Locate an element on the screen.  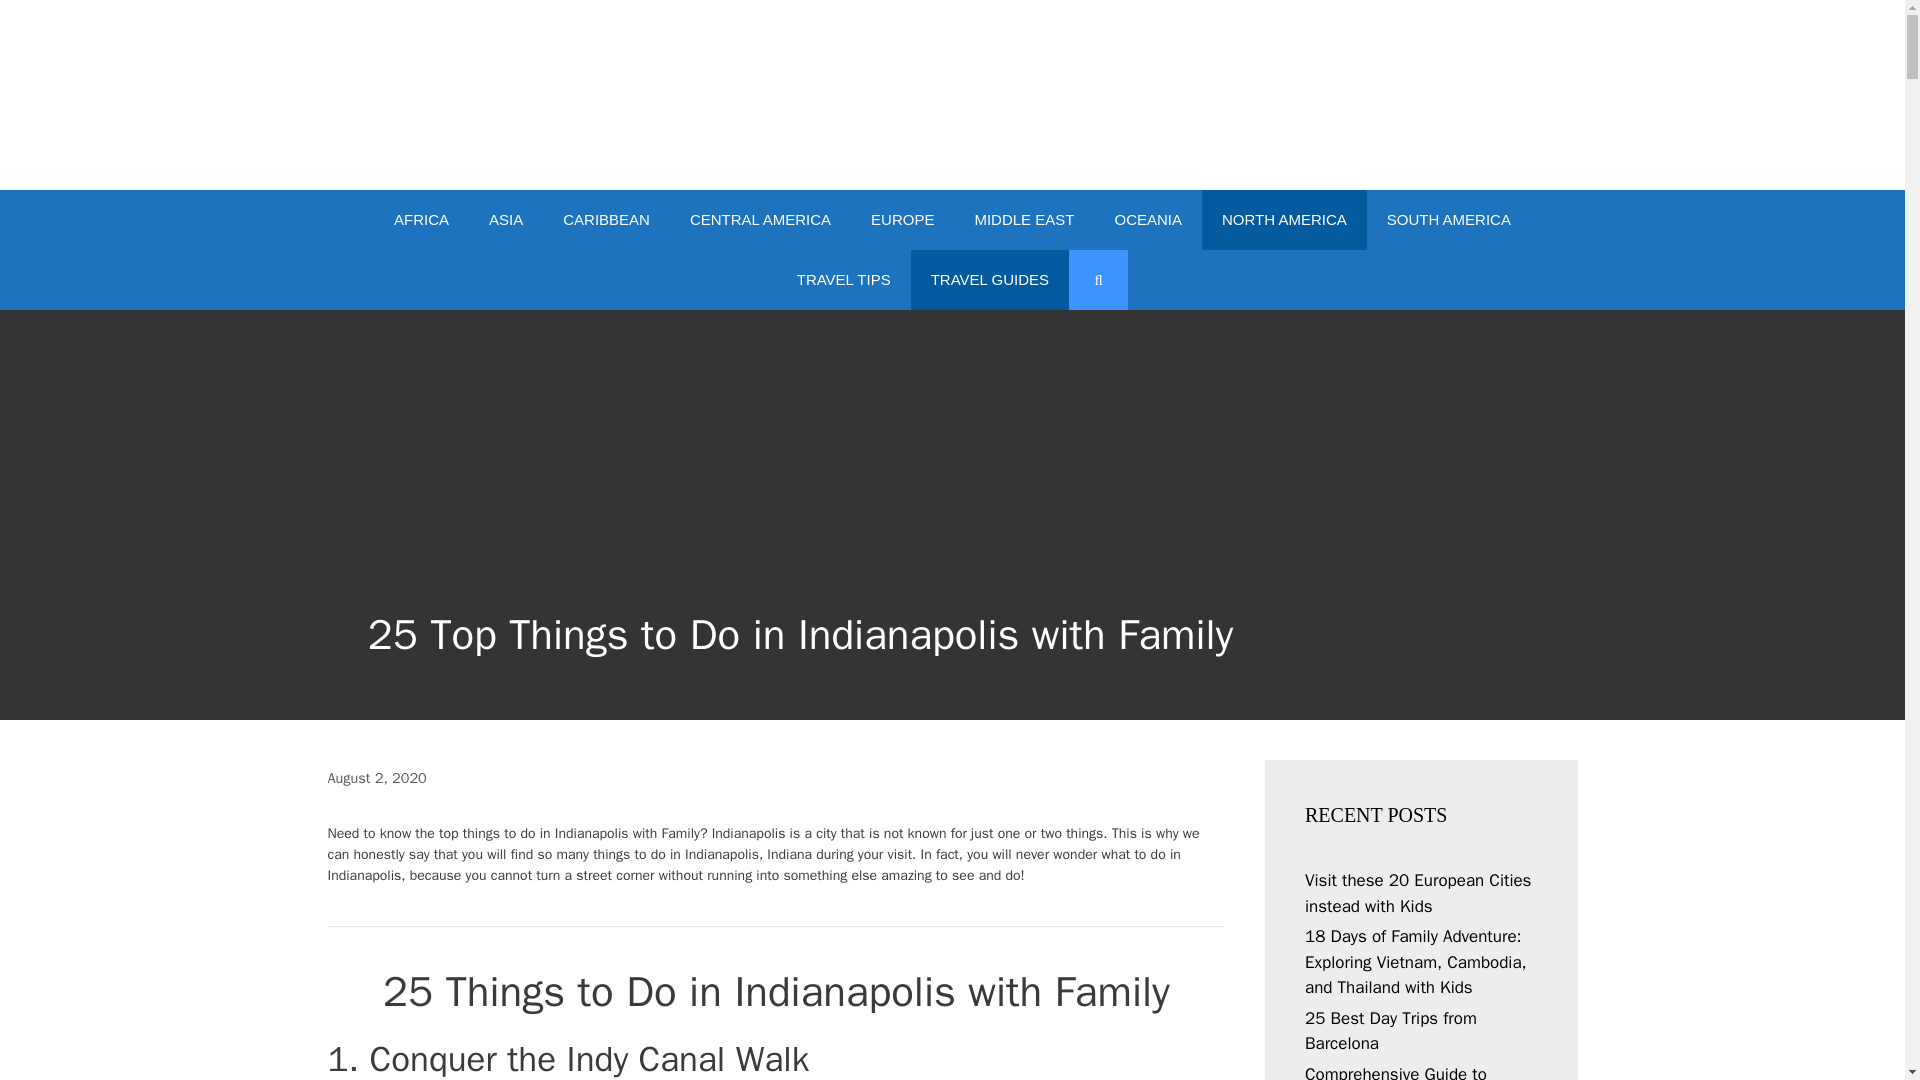
TRAVEL TIPS is located at coordinates (844, 279).